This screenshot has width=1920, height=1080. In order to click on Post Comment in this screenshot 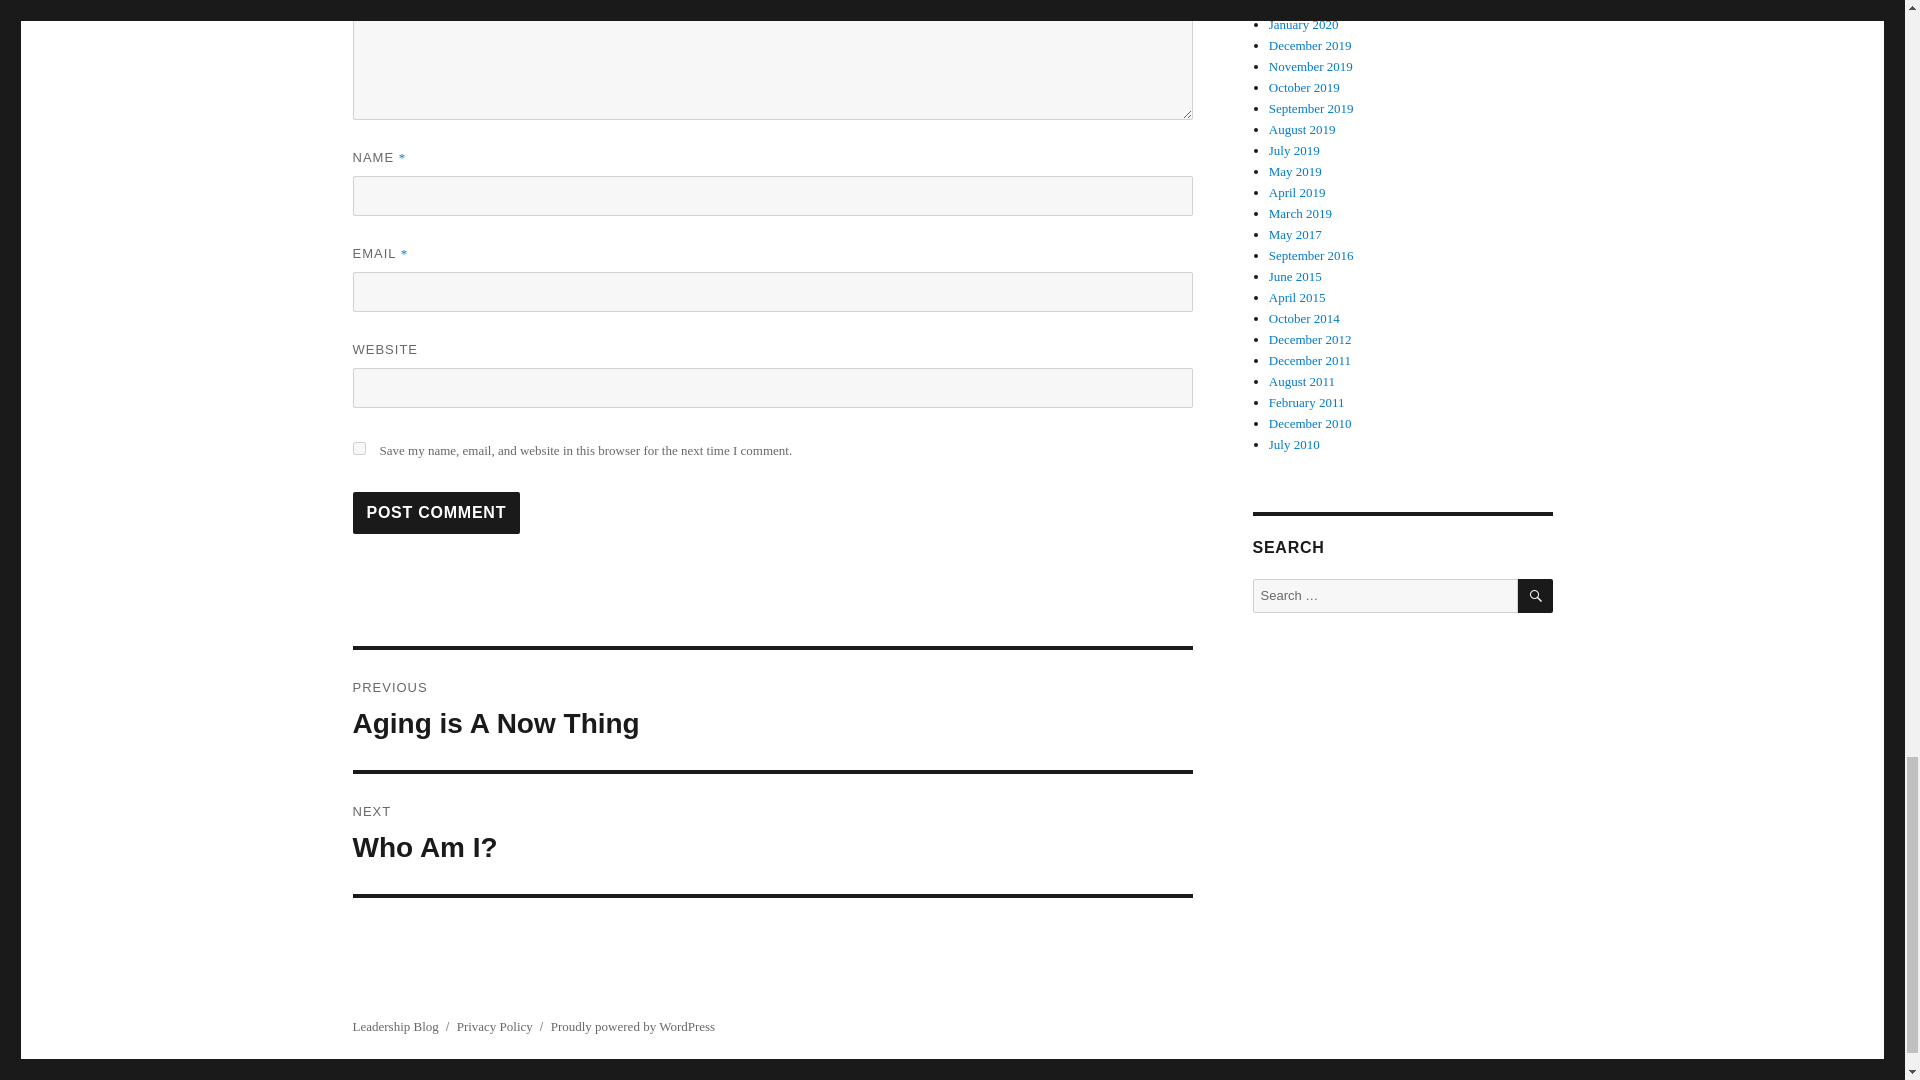, I will do `click(772, 834)`.